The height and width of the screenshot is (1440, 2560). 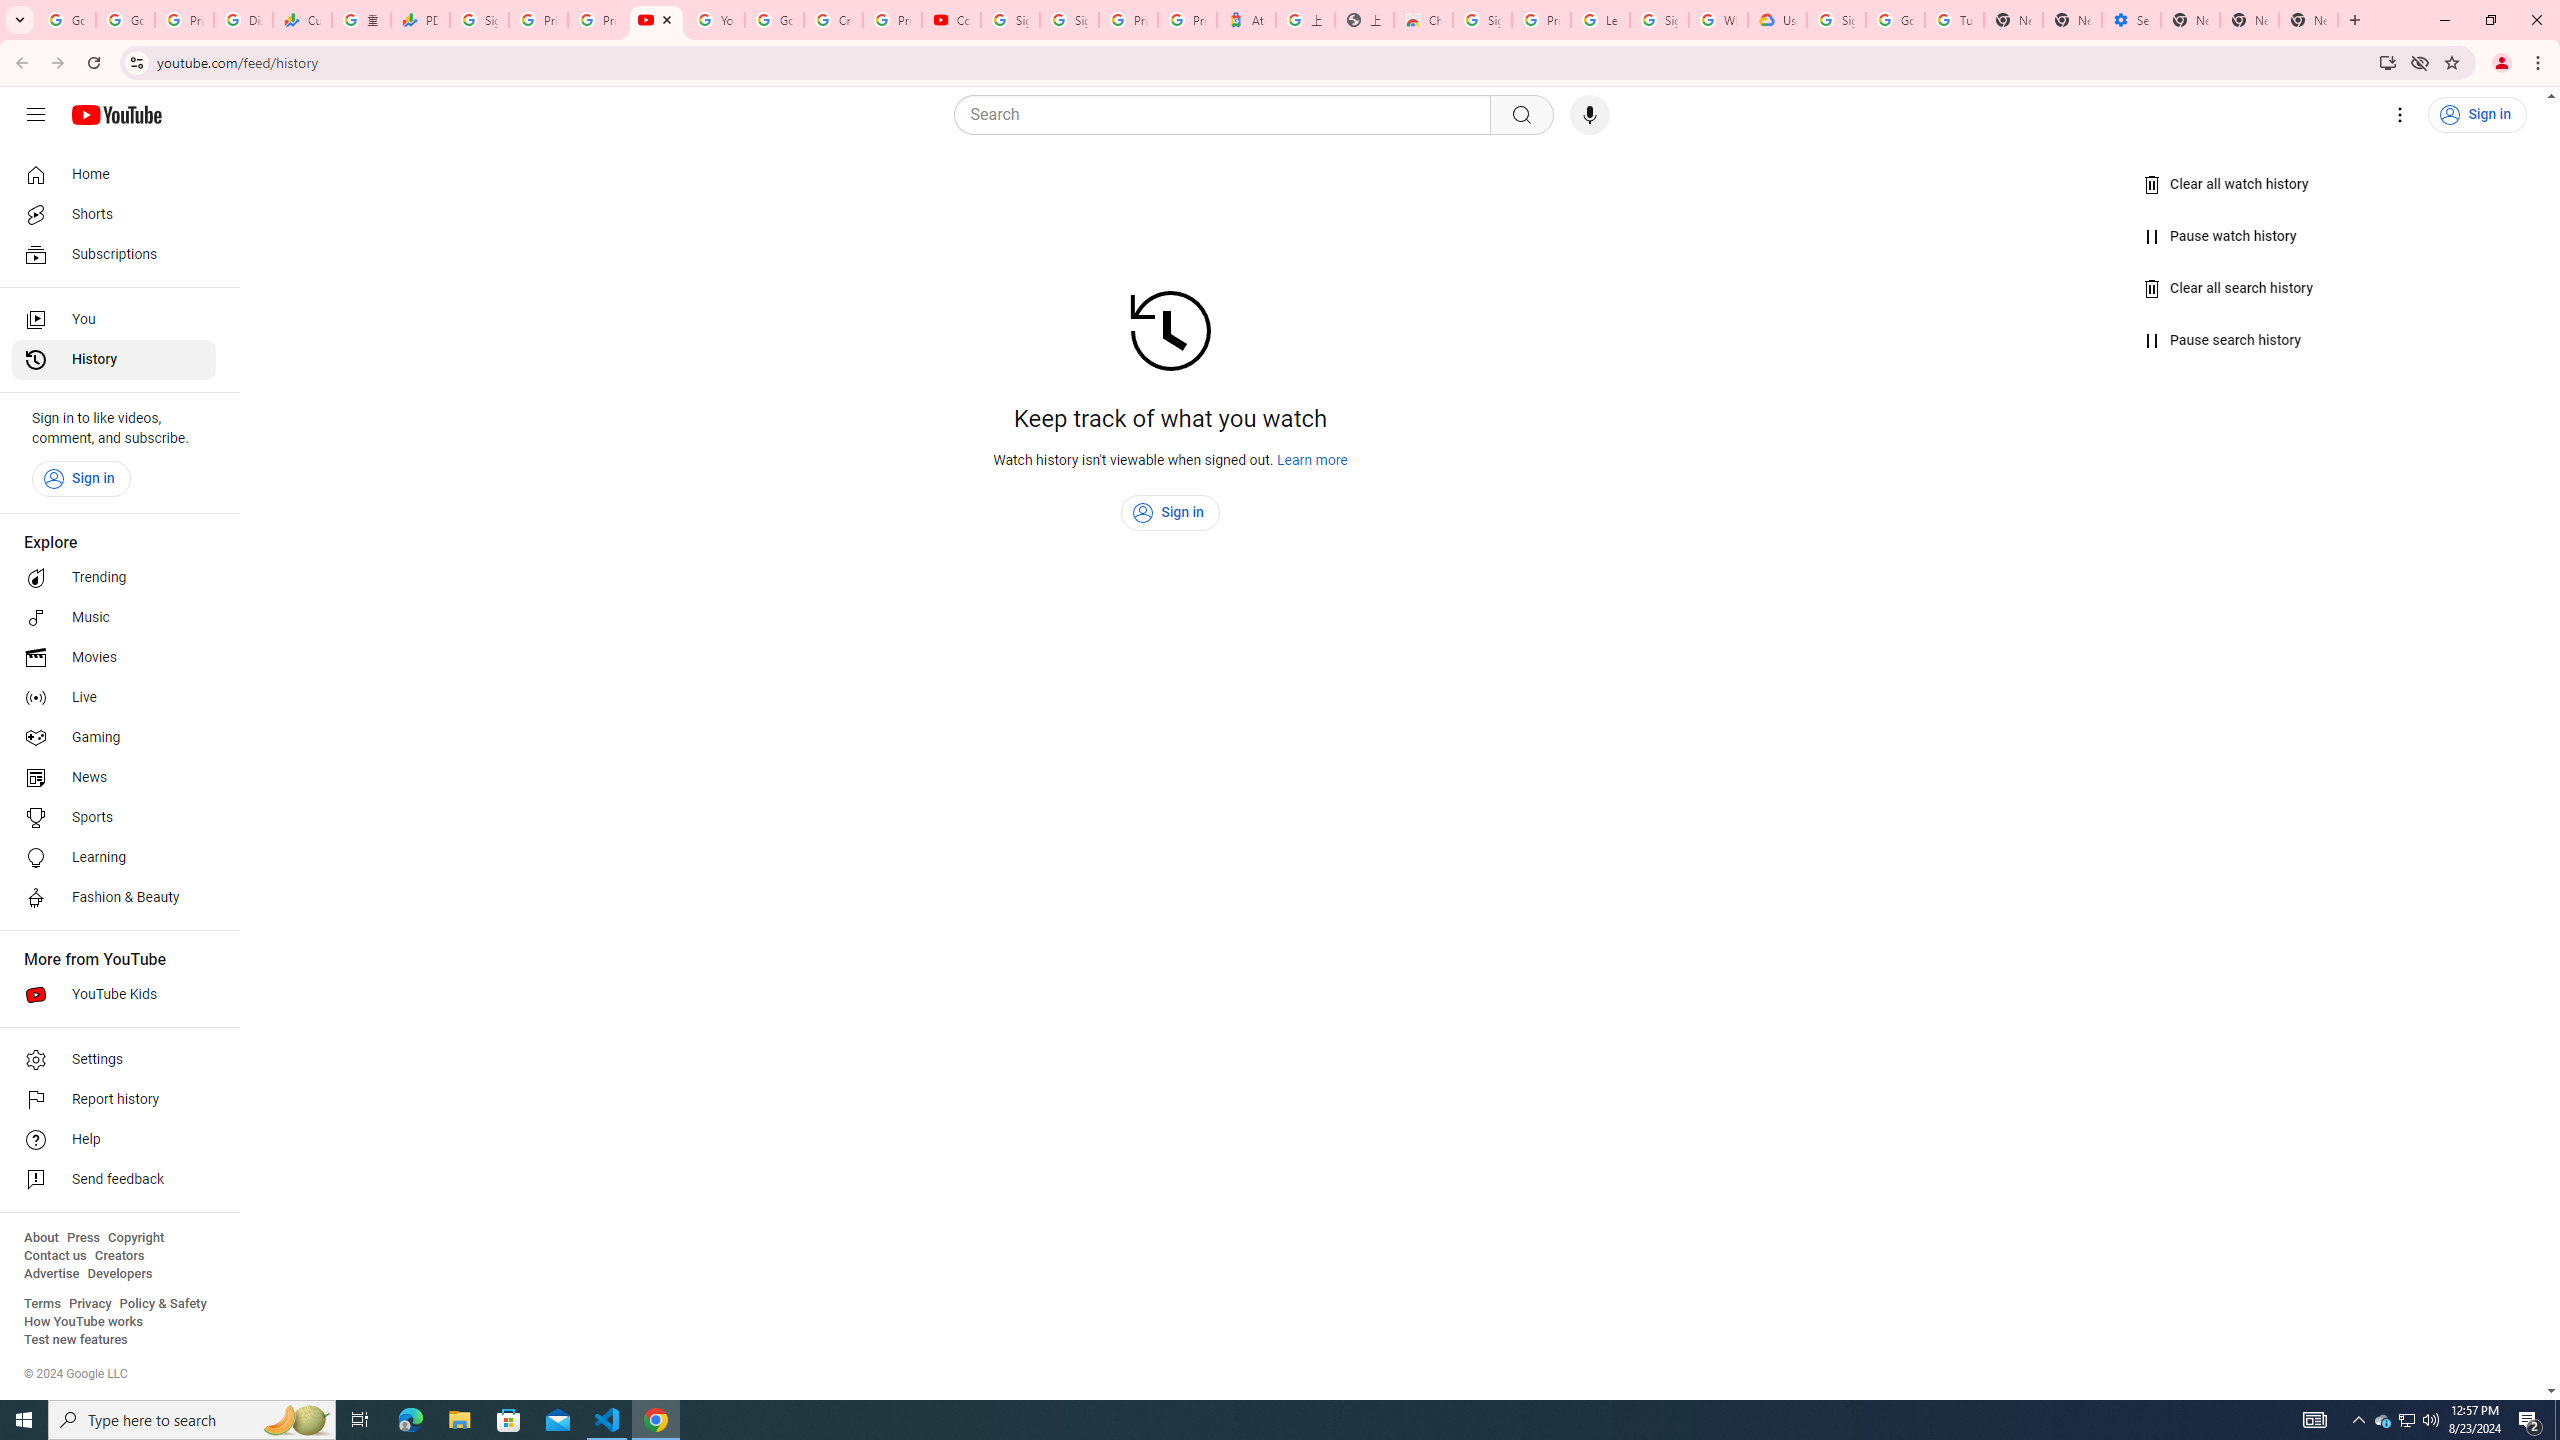 What do you see at coordinates (114, 858) in the screenshot?
I see `Learning` at bounding box center [114, 858].